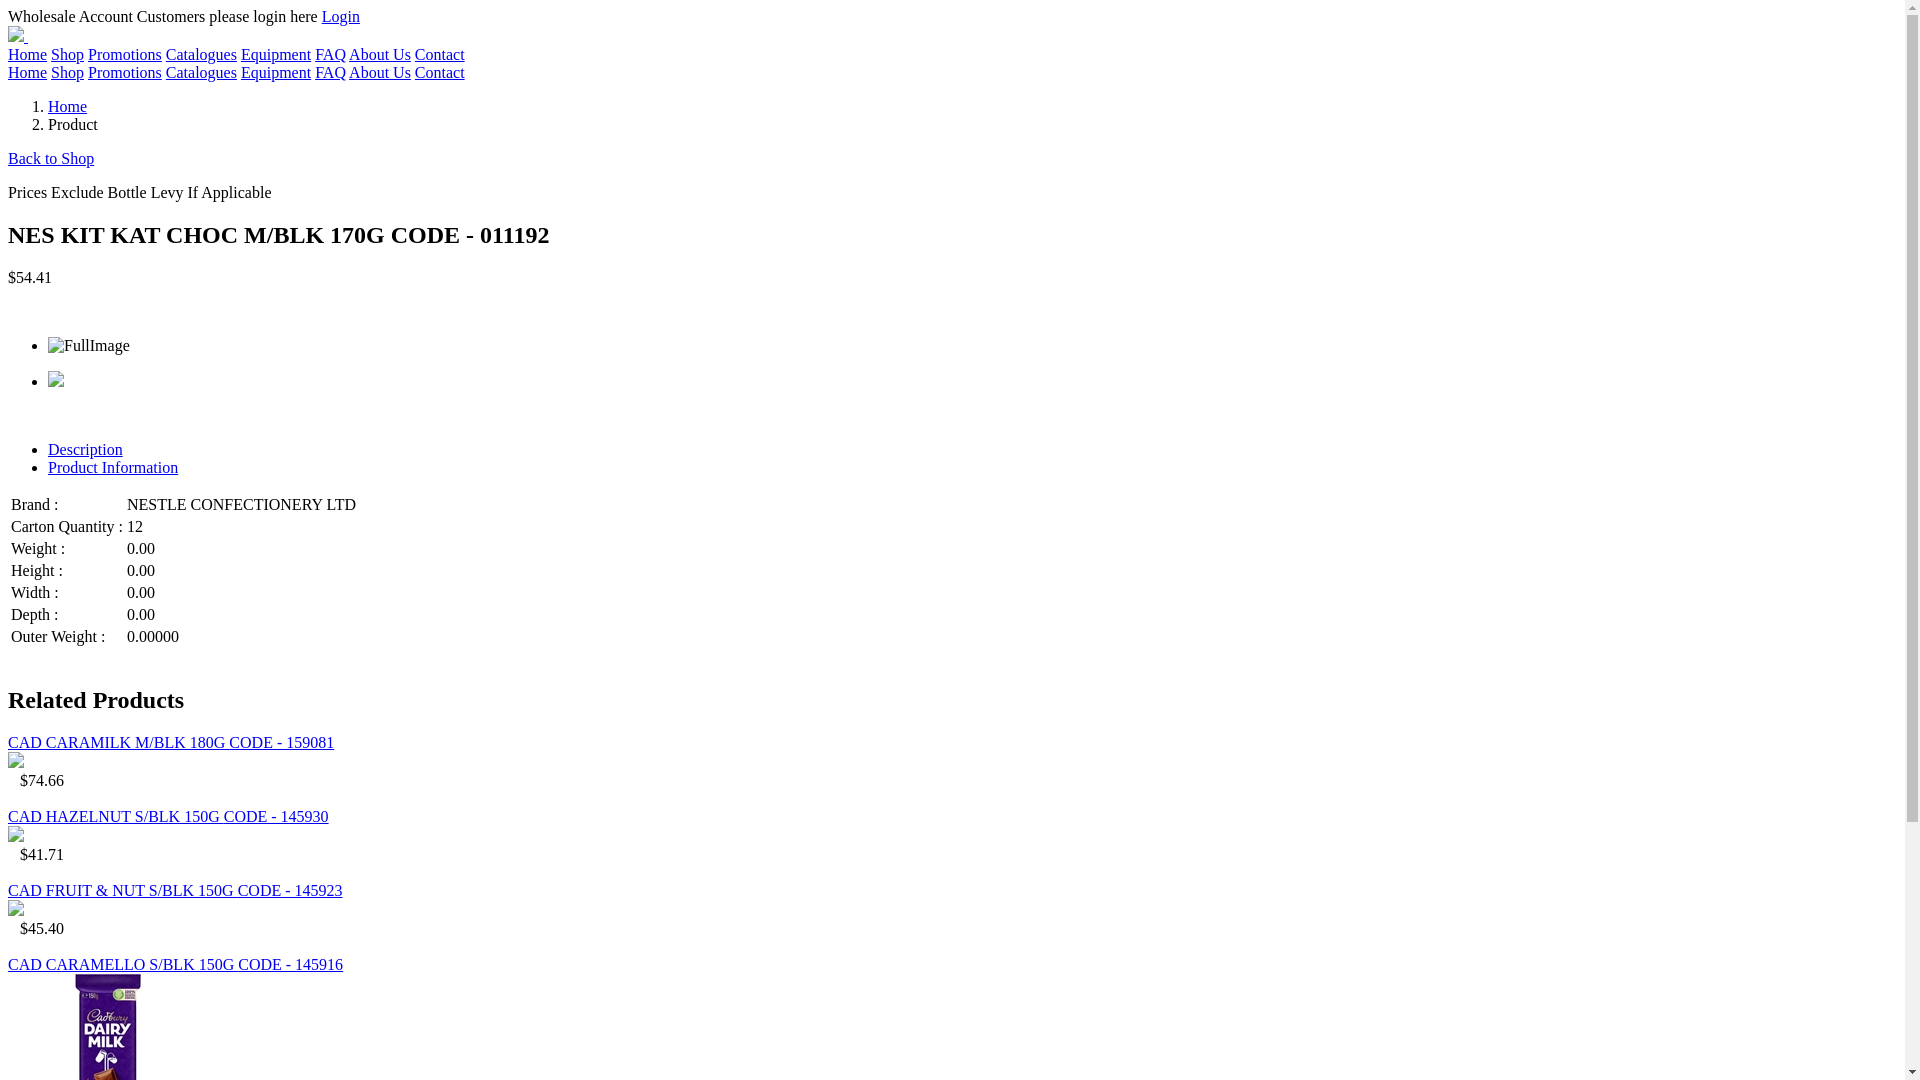 This screenshot has height=1080, width=1920. I want to click on Equipment, so click(276, 54).